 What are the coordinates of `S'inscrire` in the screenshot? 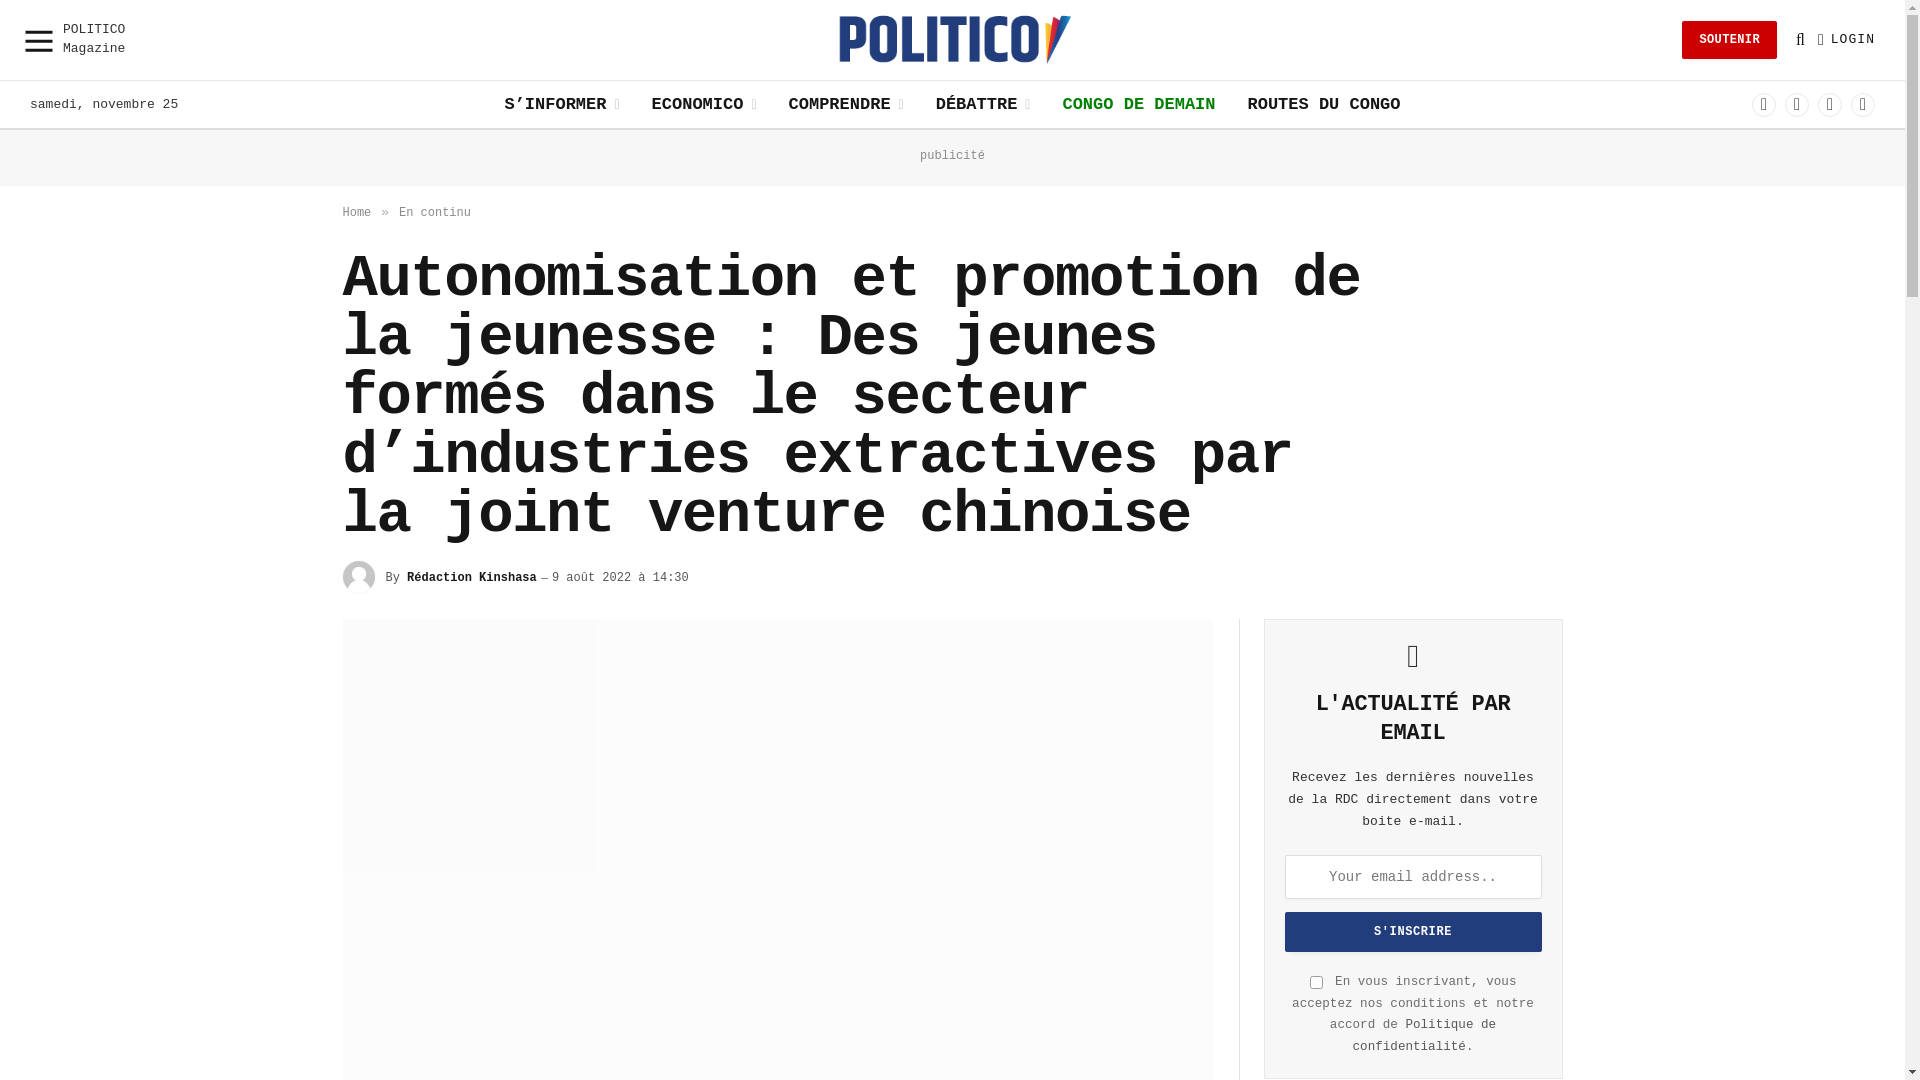 It's located at (1412, 932).